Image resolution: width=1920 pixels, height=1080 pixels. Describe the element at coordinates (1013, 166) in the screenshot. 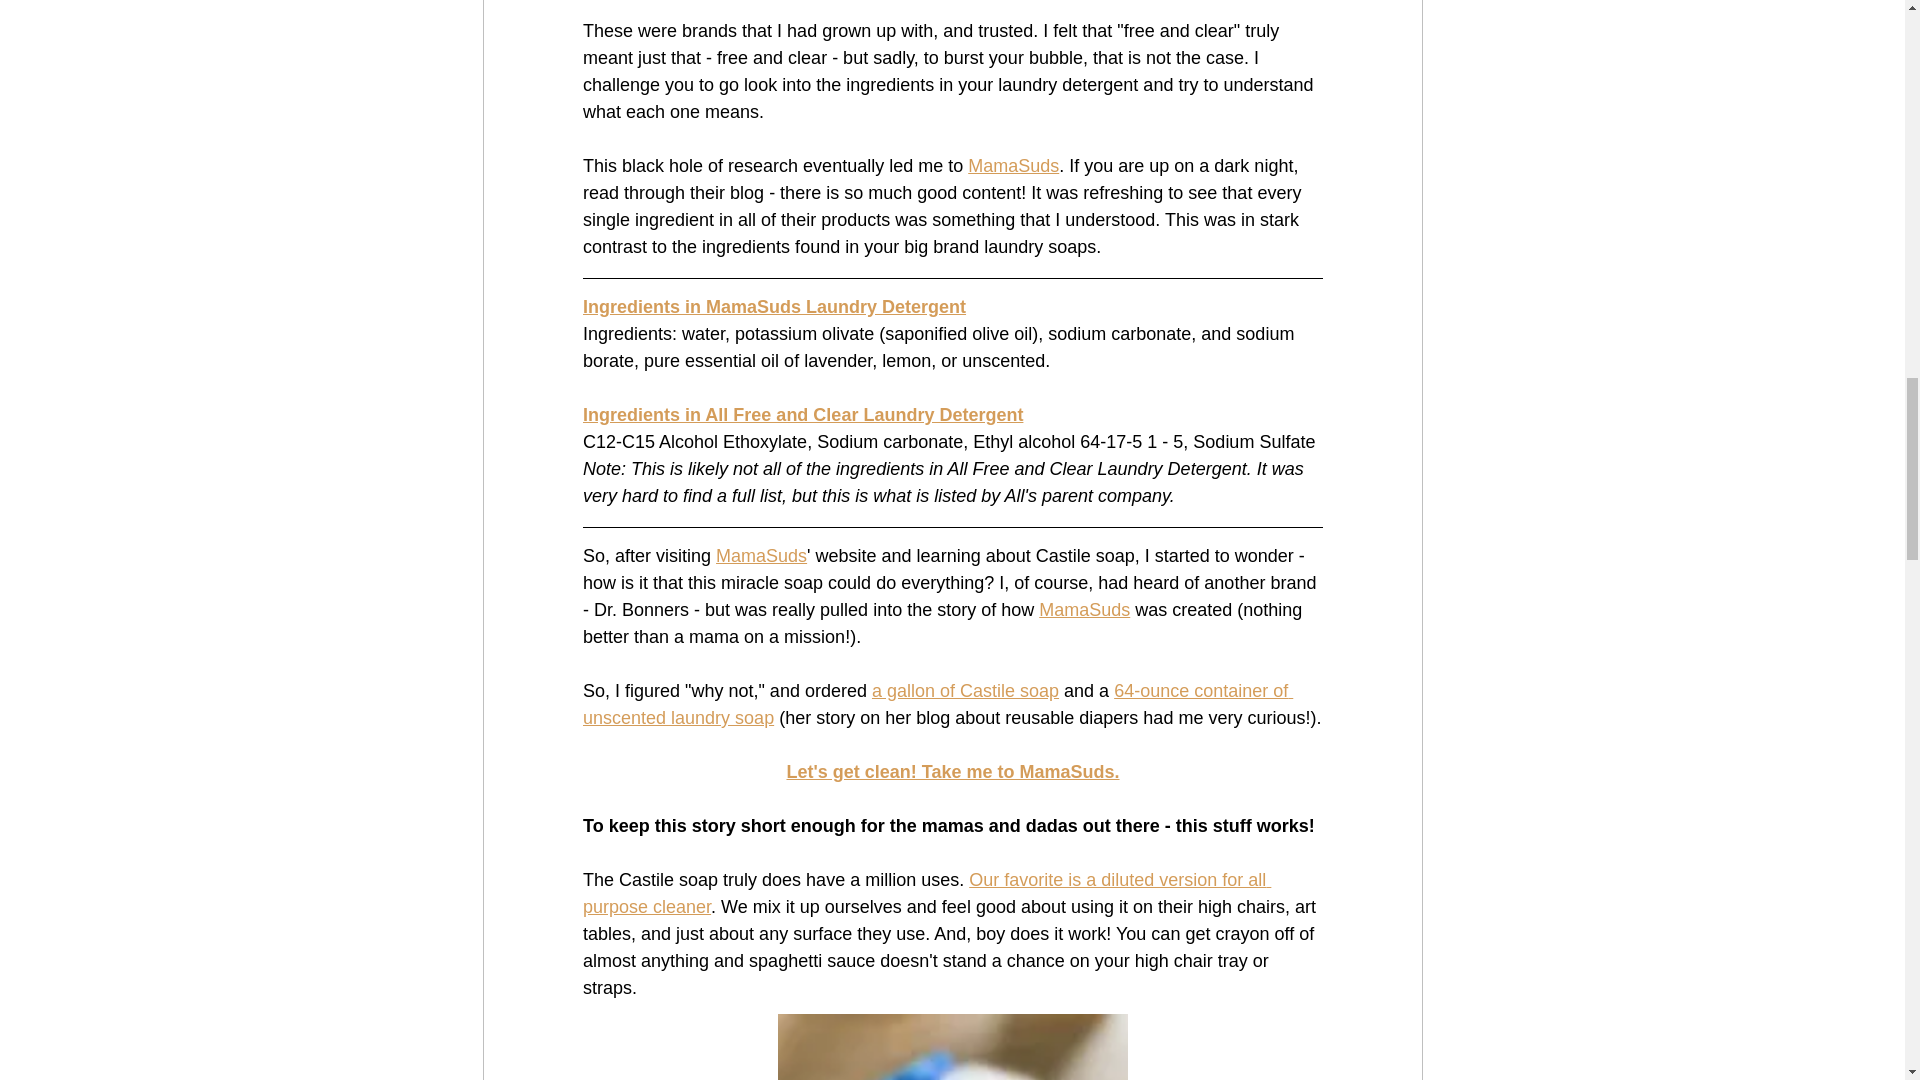

I see `MamaSuds` at that location.